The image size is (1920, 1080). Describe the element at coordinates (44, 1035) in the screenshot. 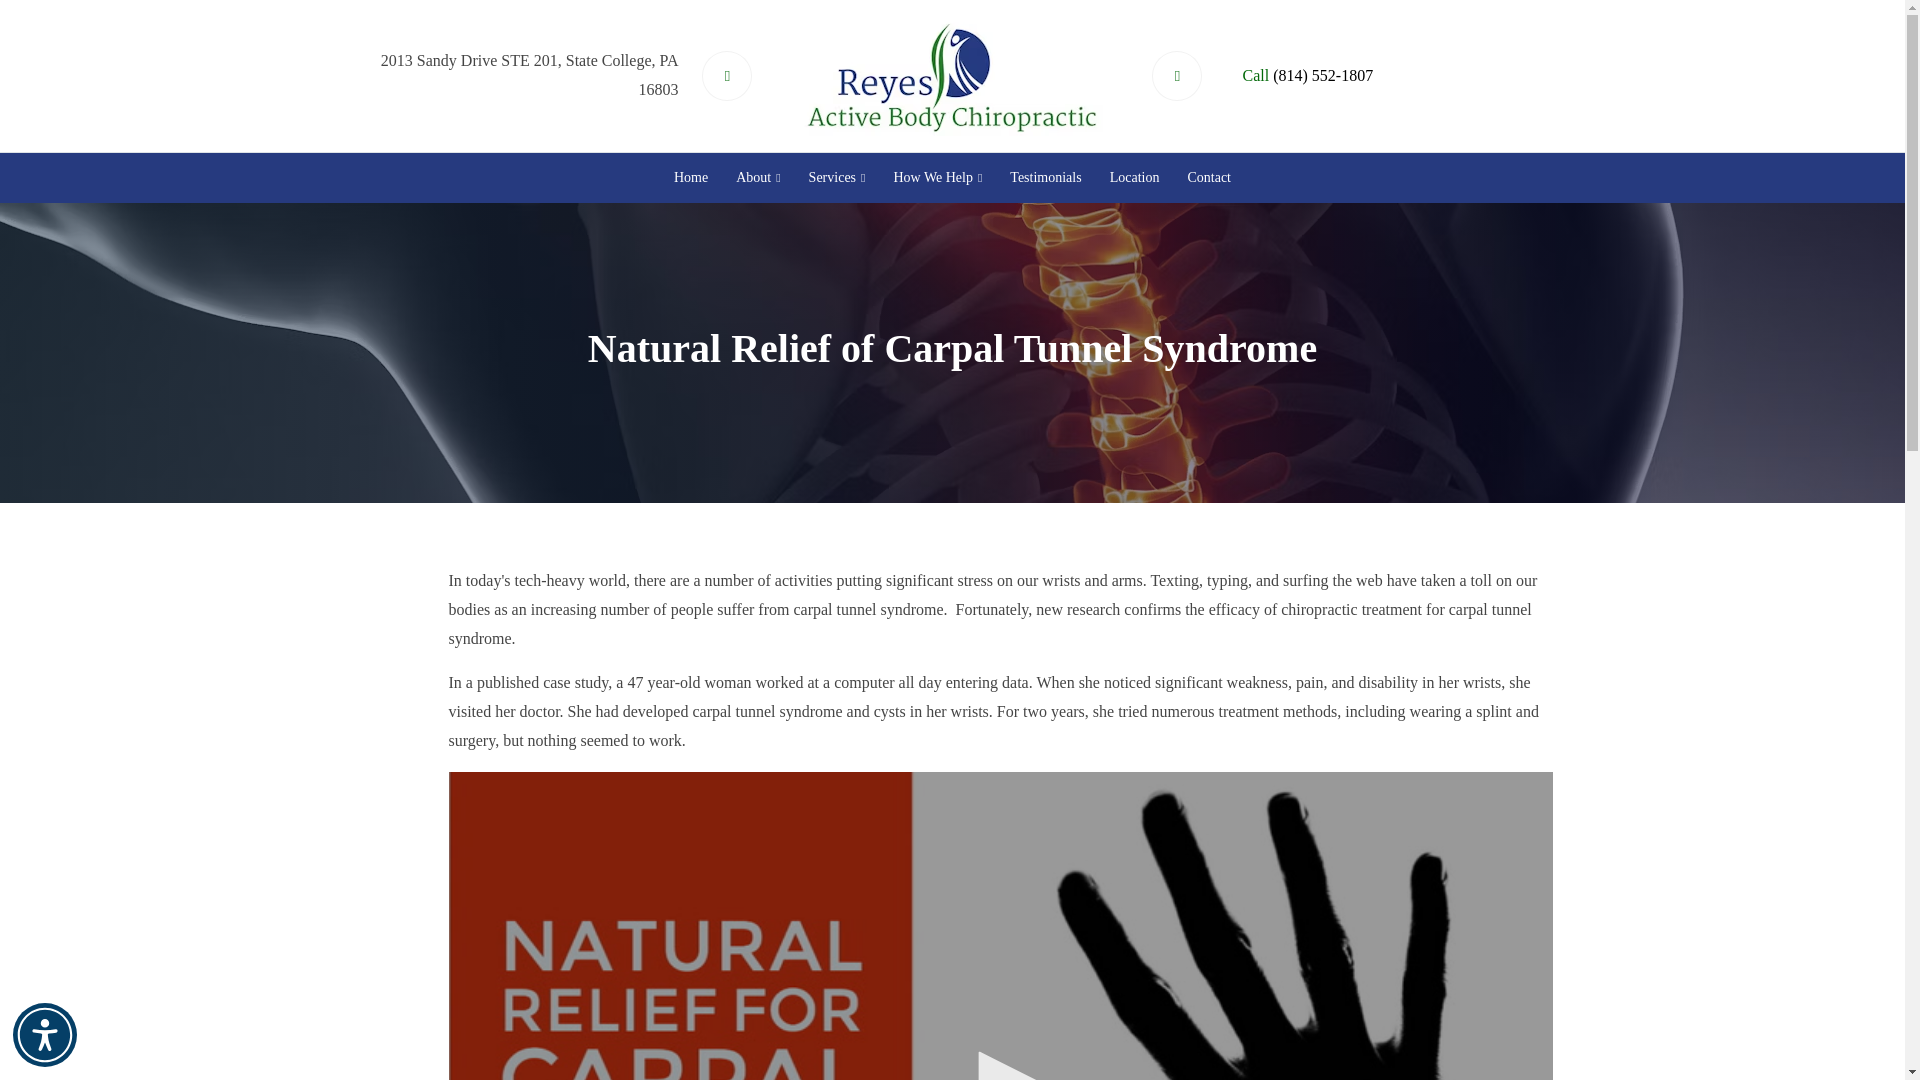

I see `Accessibility Menu` at that location.